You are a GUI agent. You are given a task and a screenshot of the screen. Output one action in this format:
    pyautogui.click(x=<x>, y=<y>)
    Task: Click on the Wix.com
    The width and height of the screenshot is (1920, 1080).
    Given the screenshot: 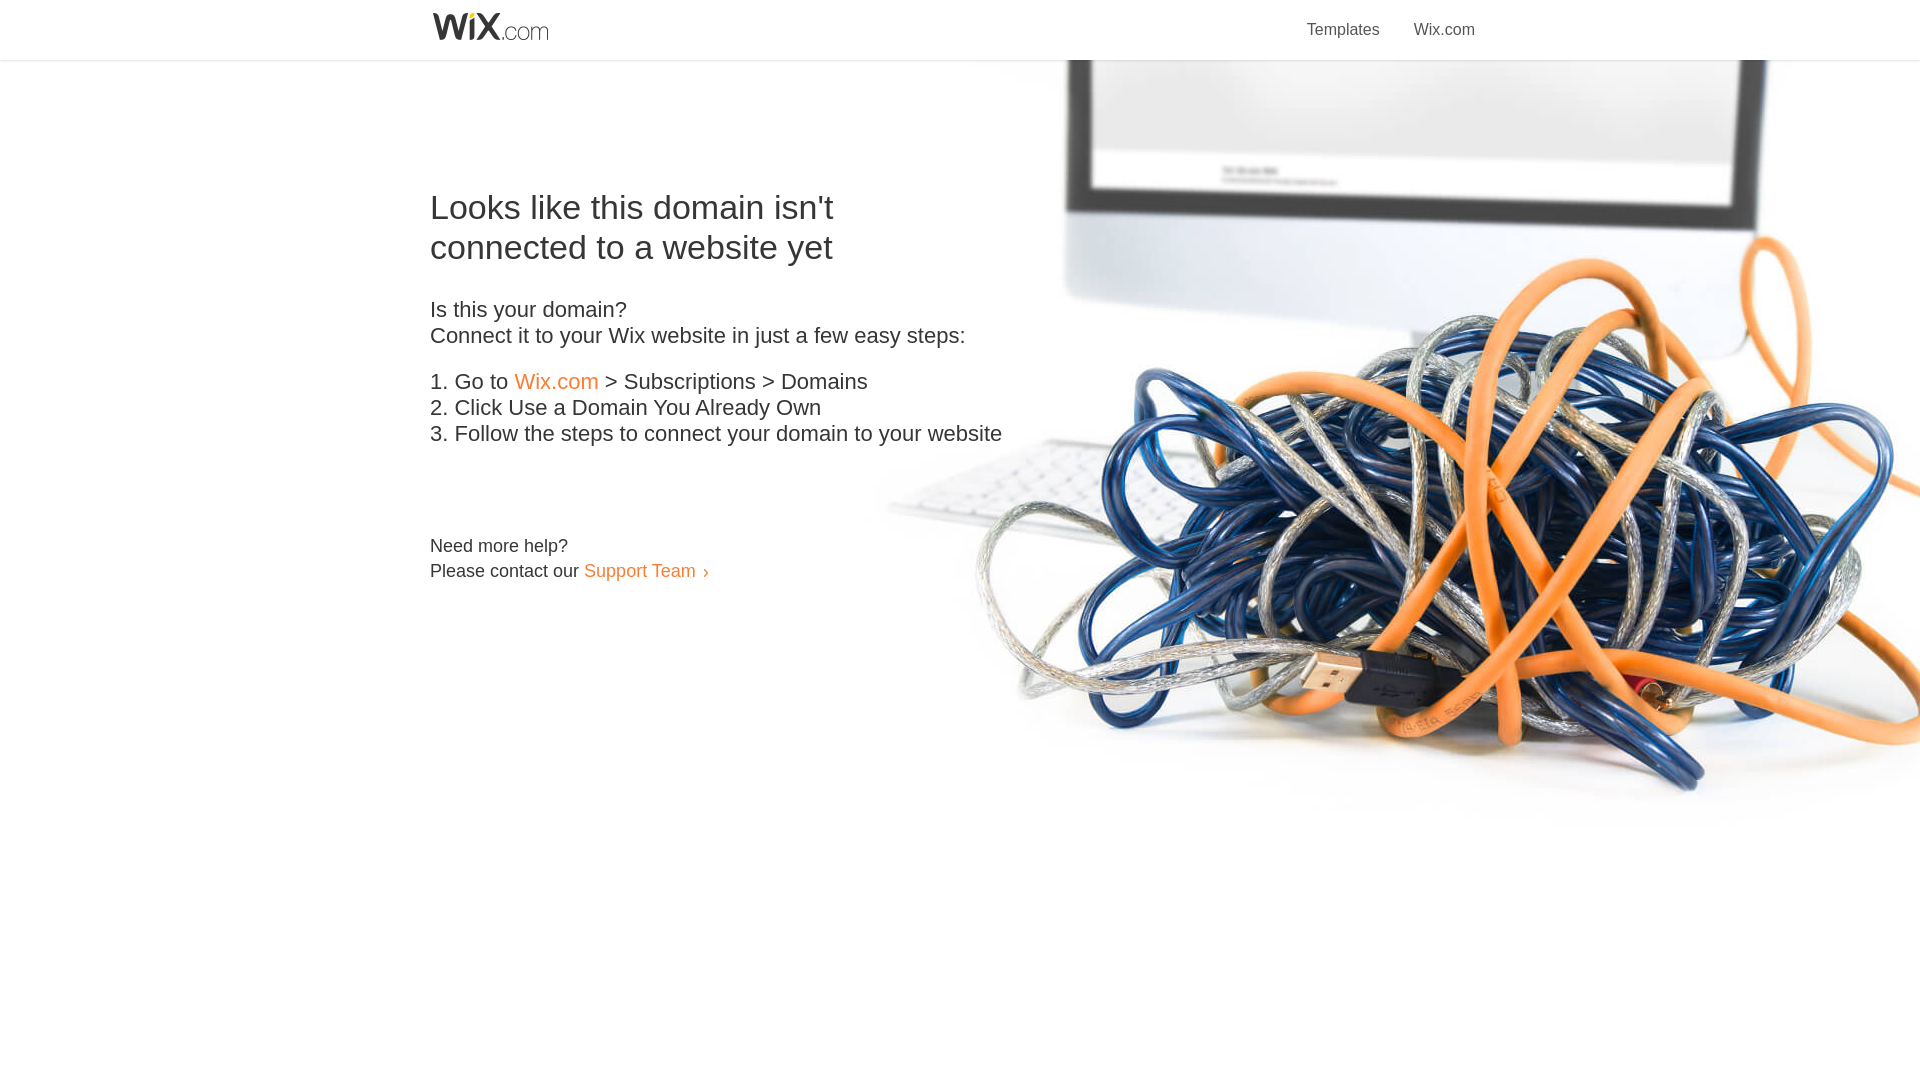 What is the action you would take?
    pyautogui.click(x=1444, y=18)
    